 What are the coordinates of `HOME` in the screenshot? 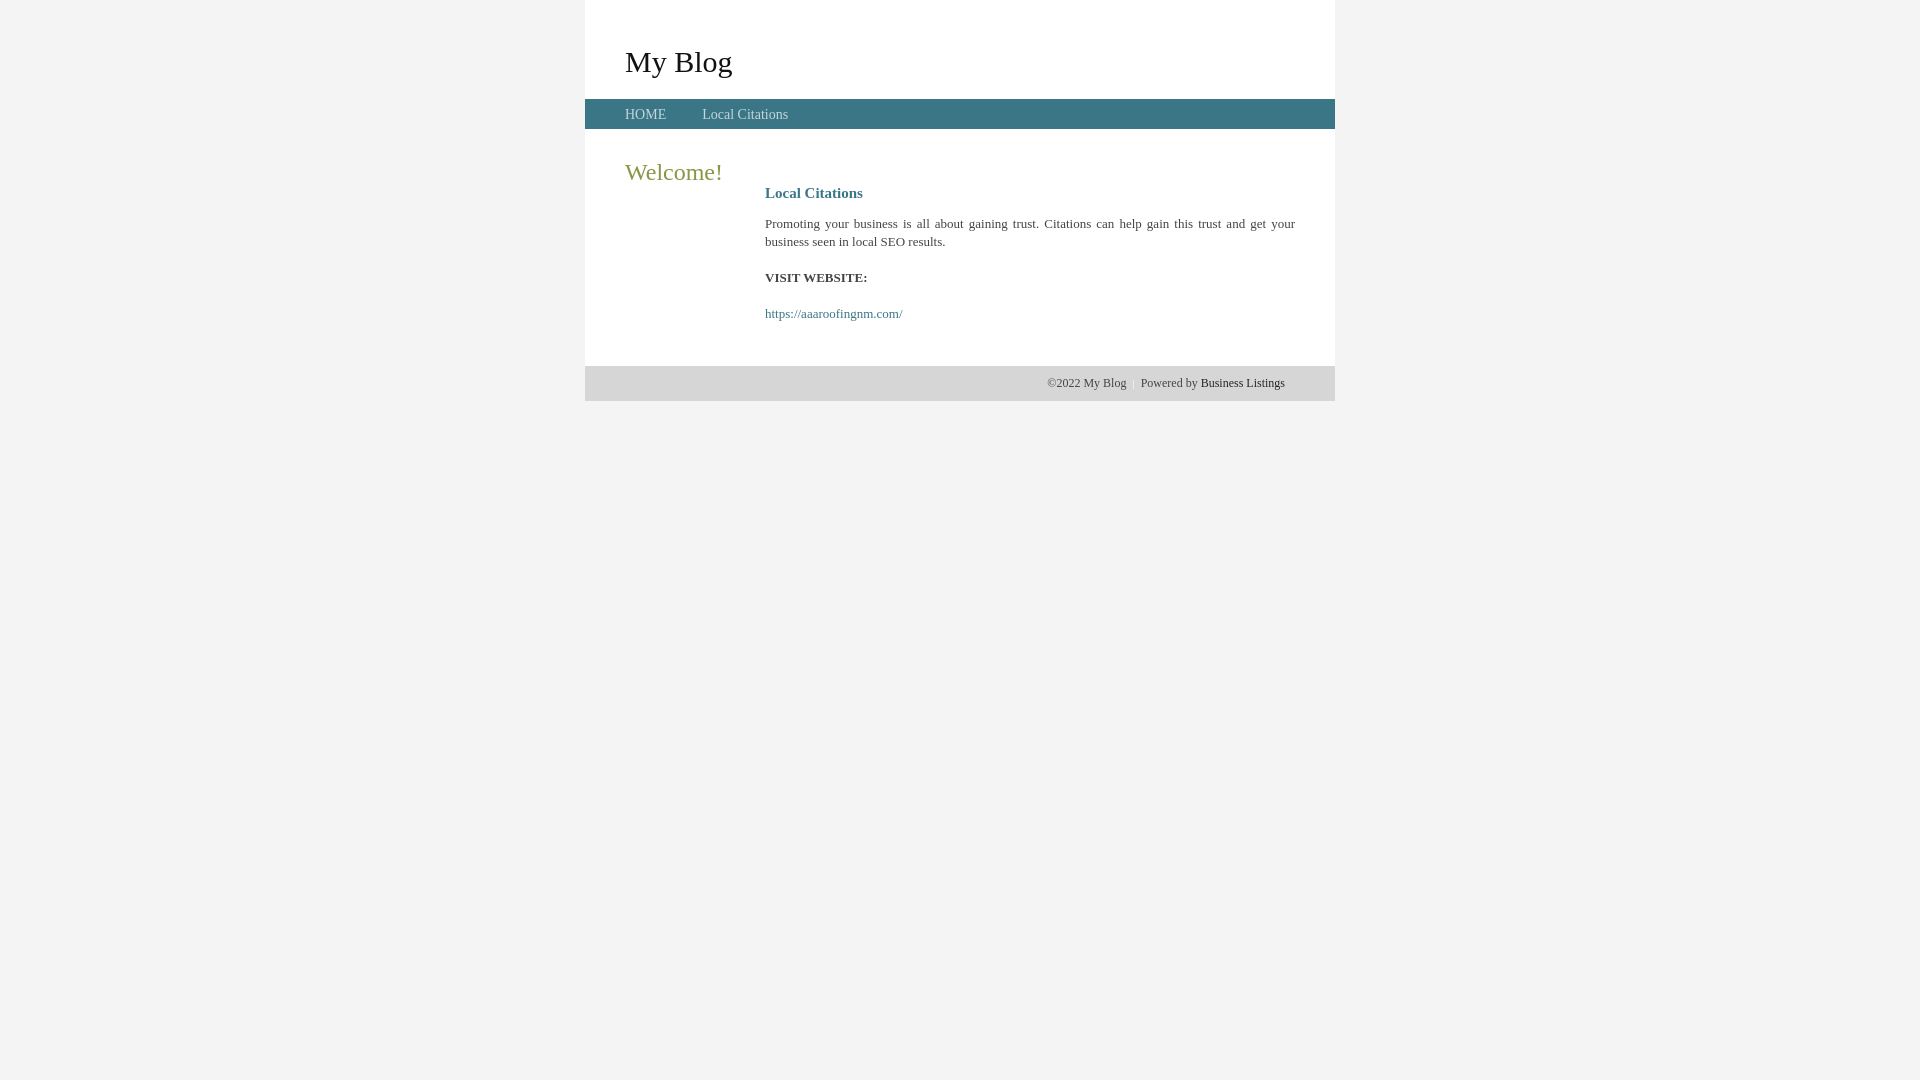 It's located at (646, 114).